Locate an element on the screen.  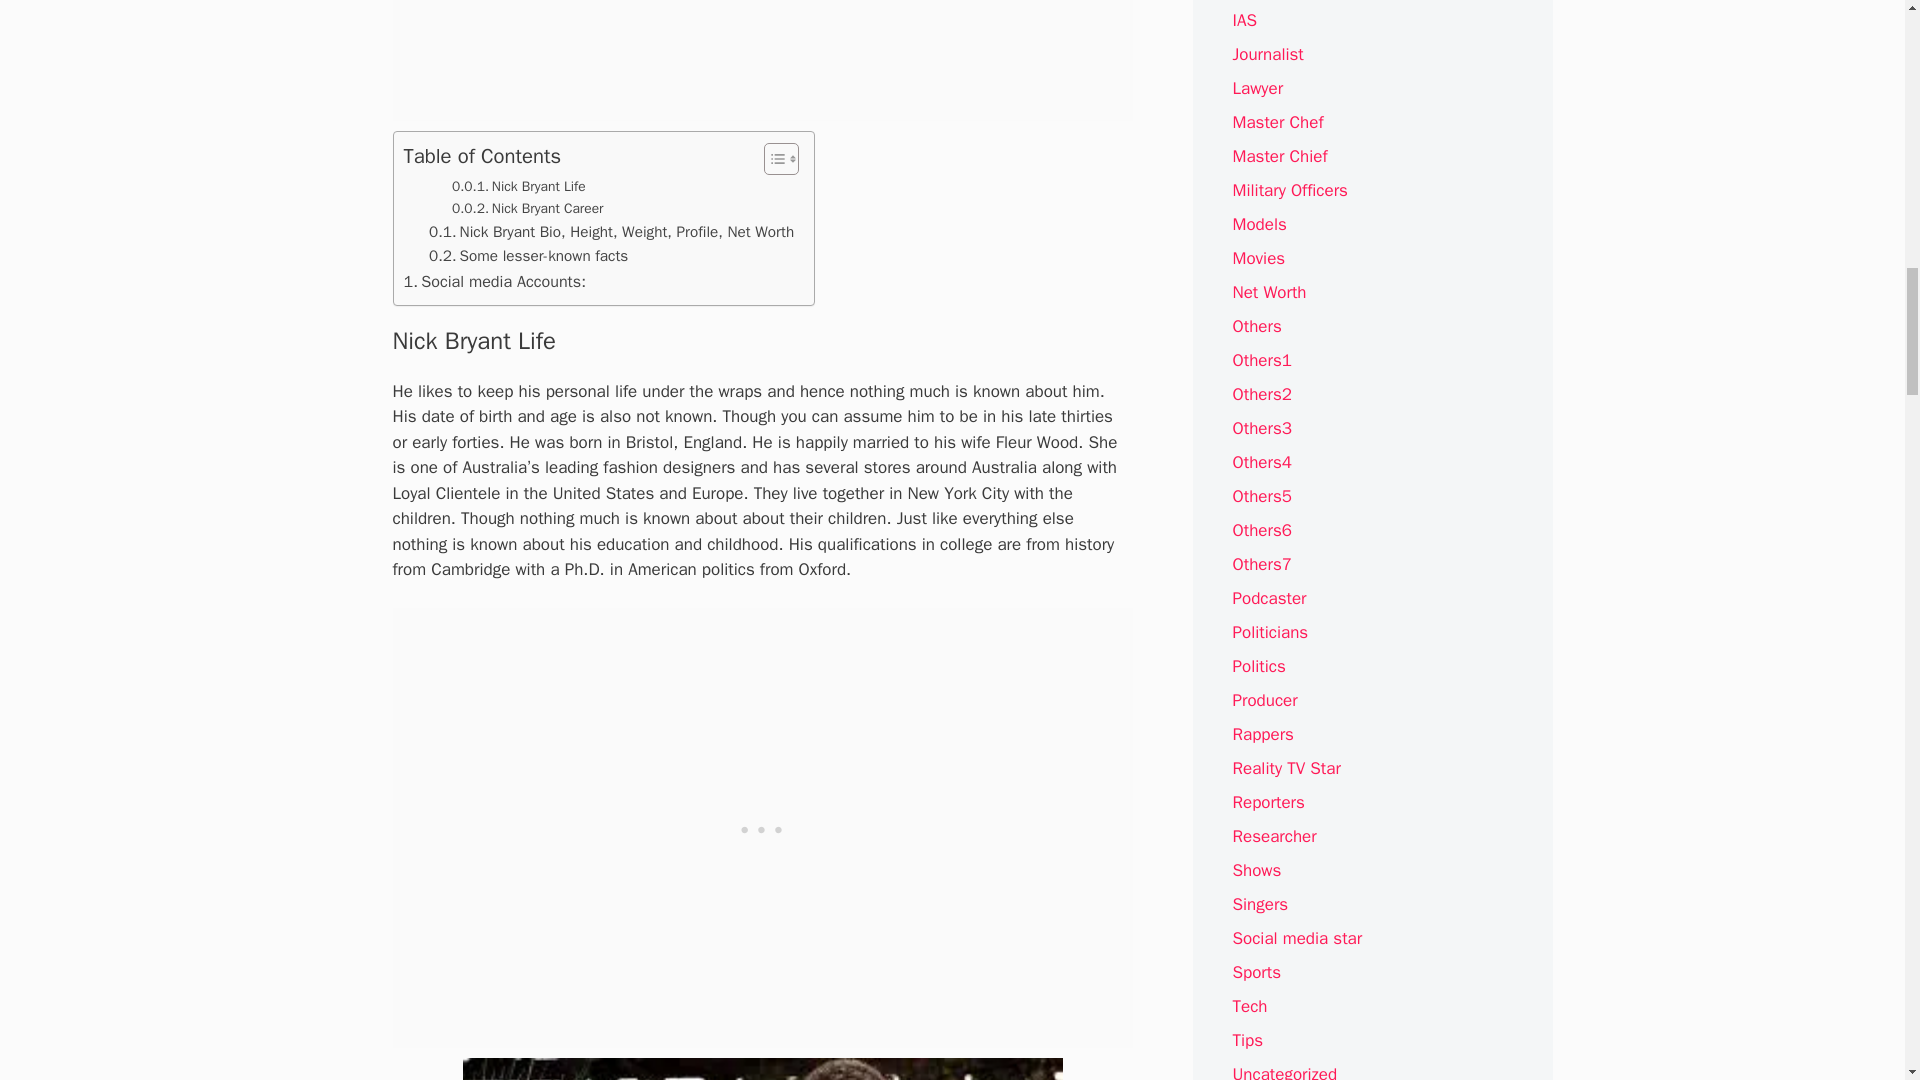
Social media Accounts:  is located at coordinates (497, 281).